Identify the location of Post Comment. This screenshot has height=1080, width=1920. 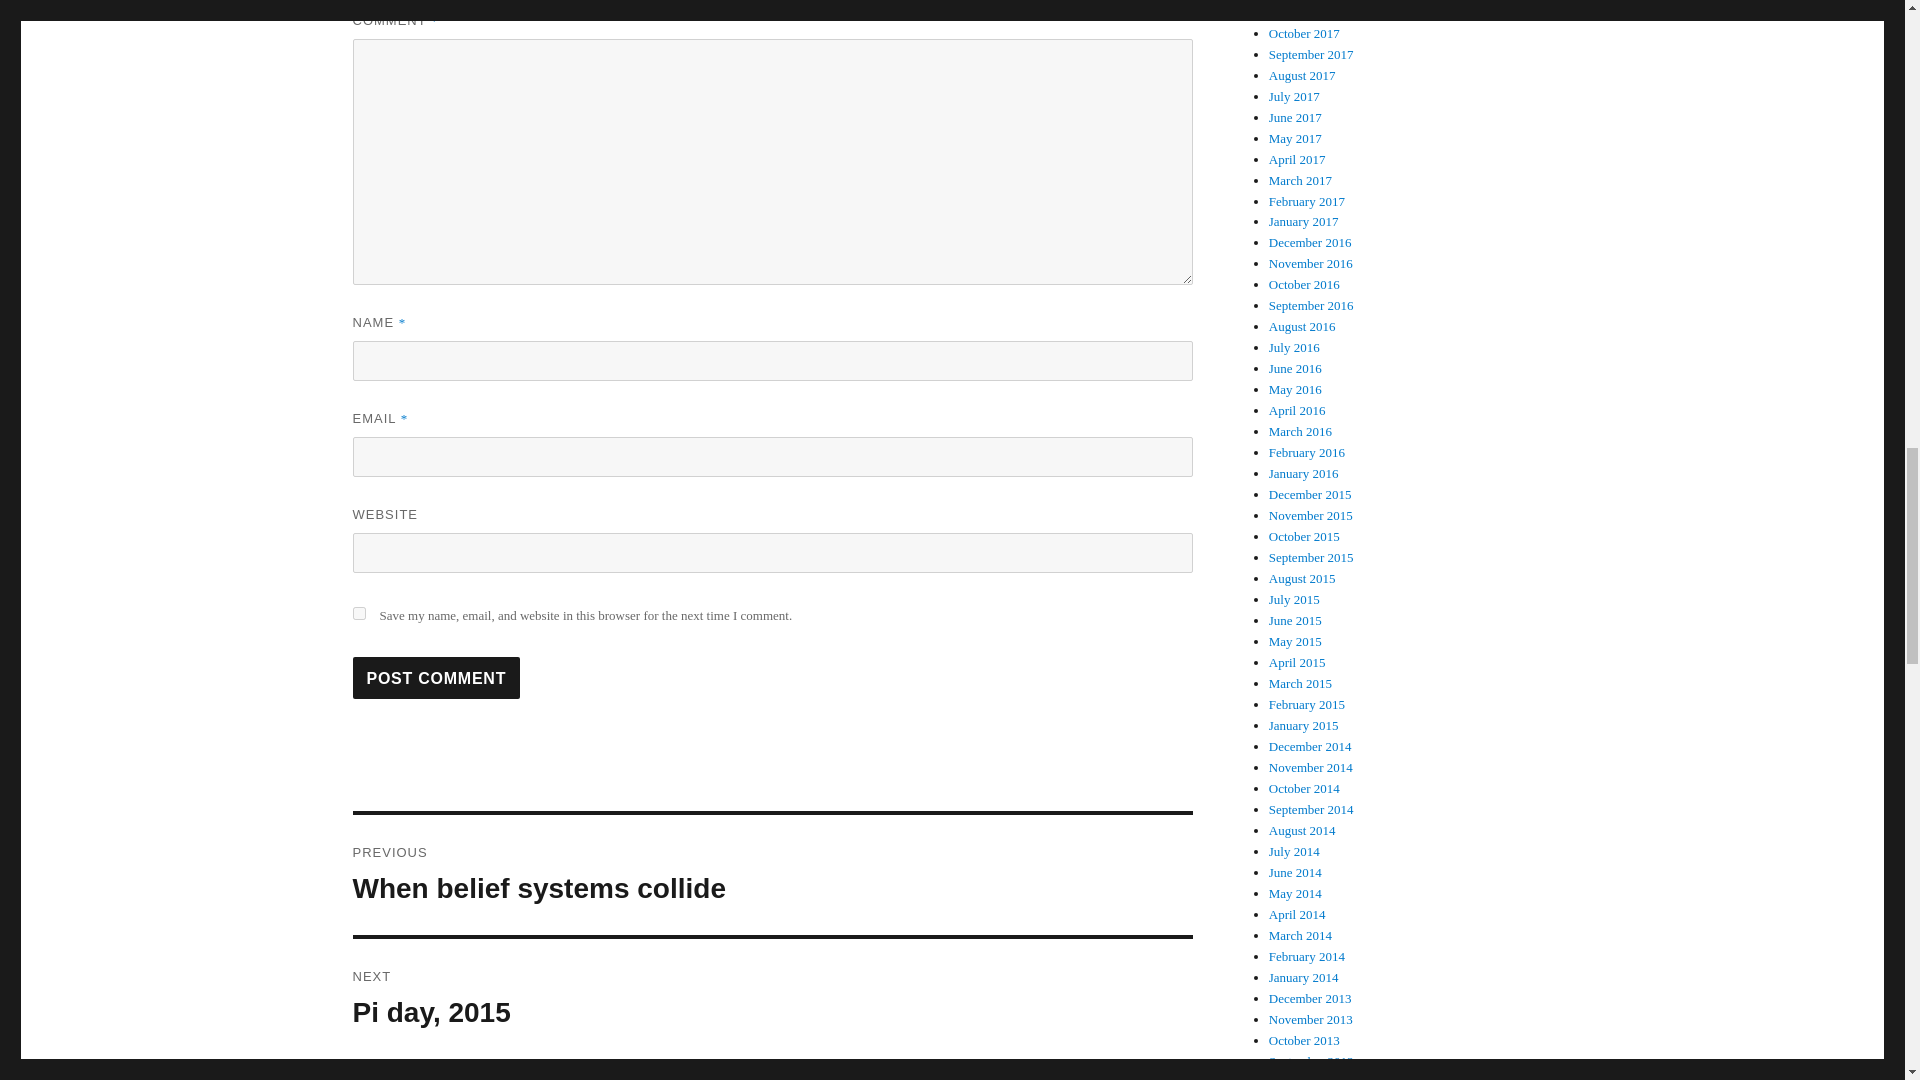
(436, 677).